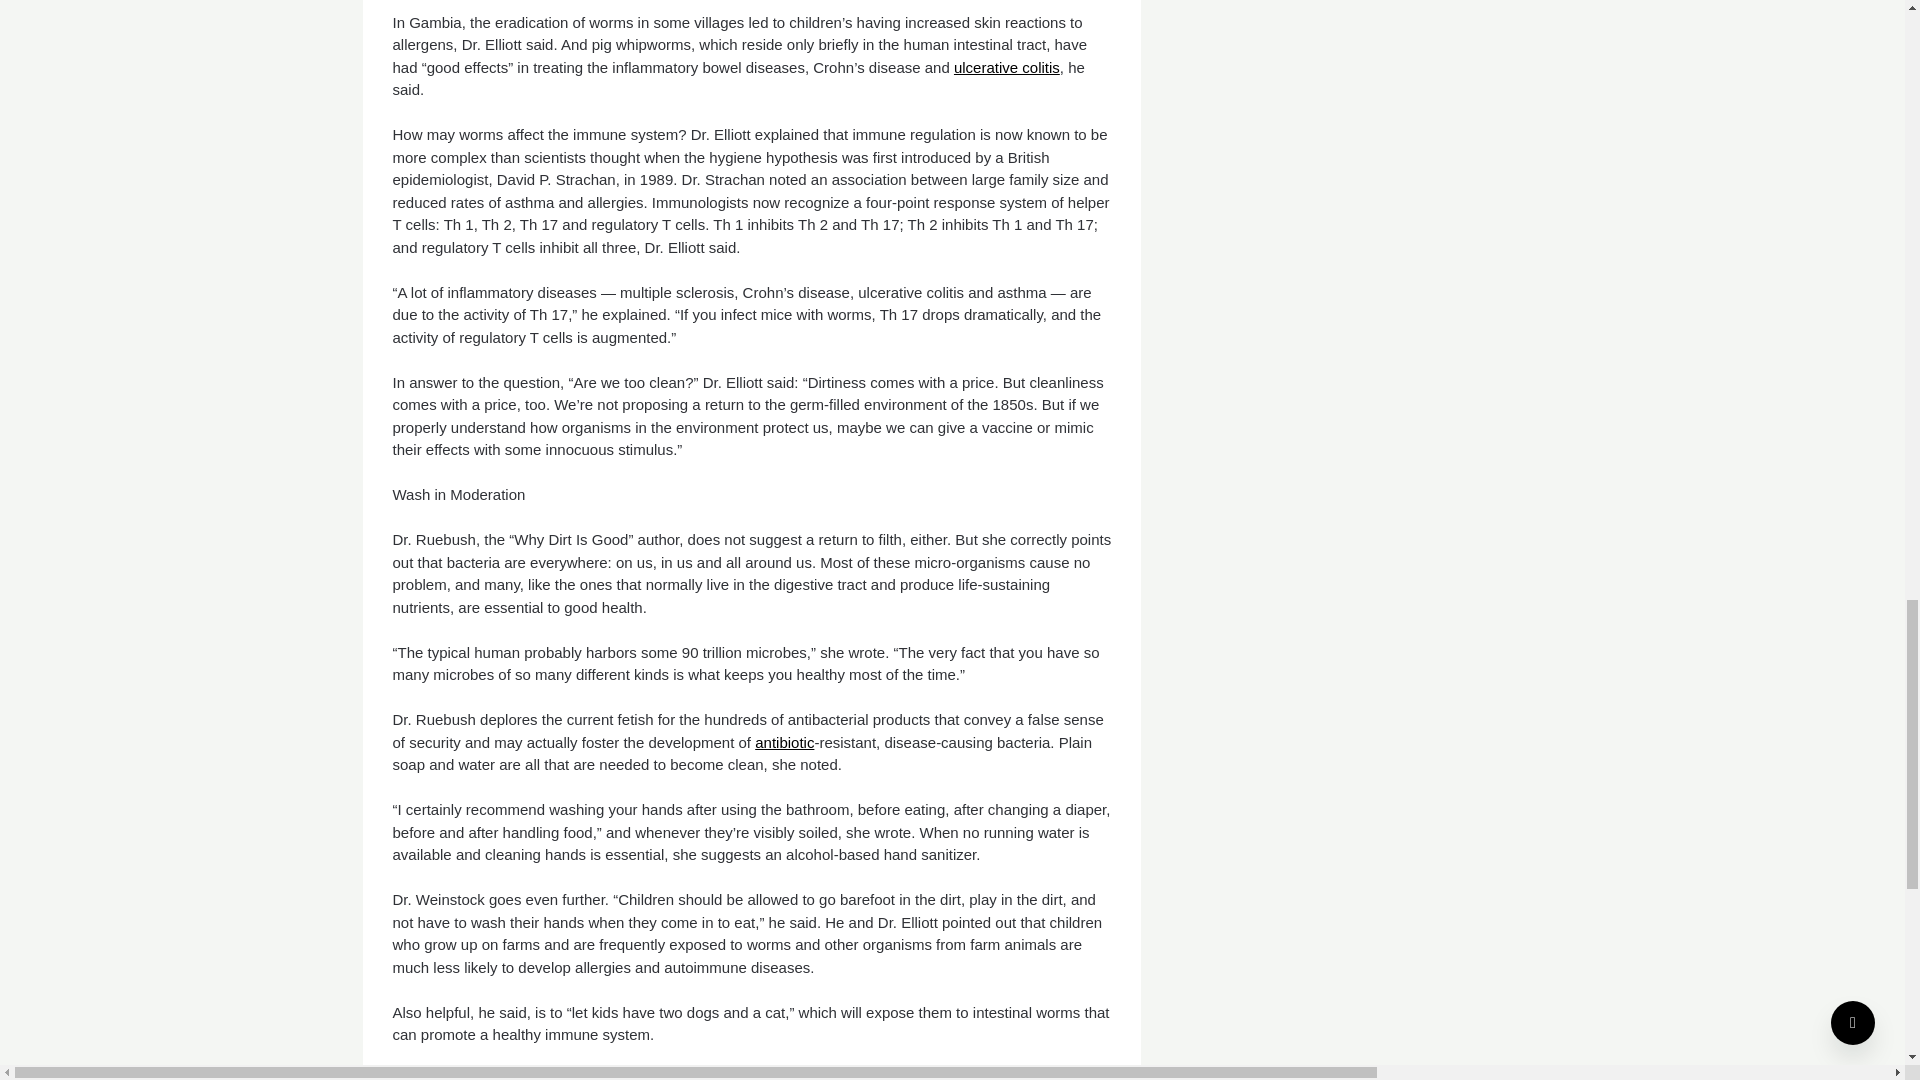 The width and height of the screenshot is (1920, 1080). Describe the element at coordinates (784, 742) in the screenshot. I see `antibiotic` at that location.